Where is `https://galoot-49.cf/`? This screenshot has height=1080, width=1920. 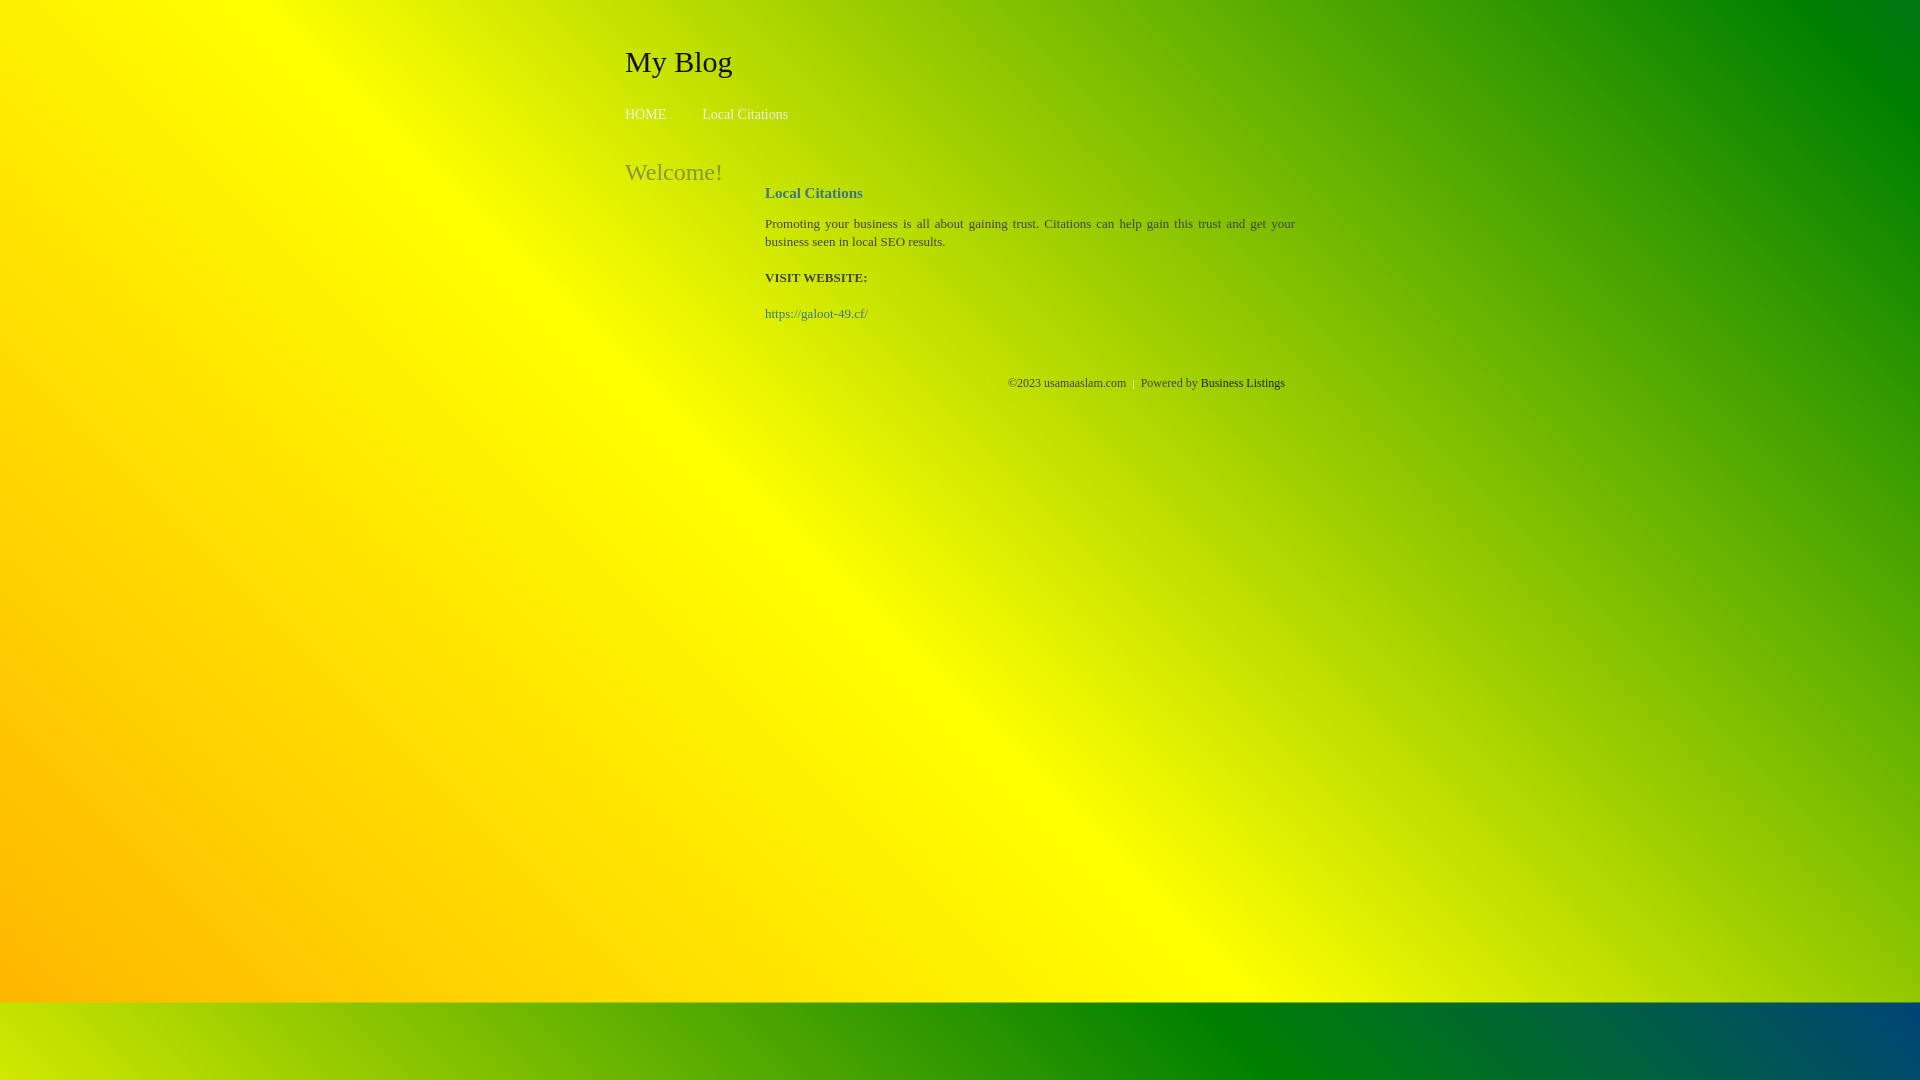 https://galoot-49.cf/ is located at coordinates (816, 314).